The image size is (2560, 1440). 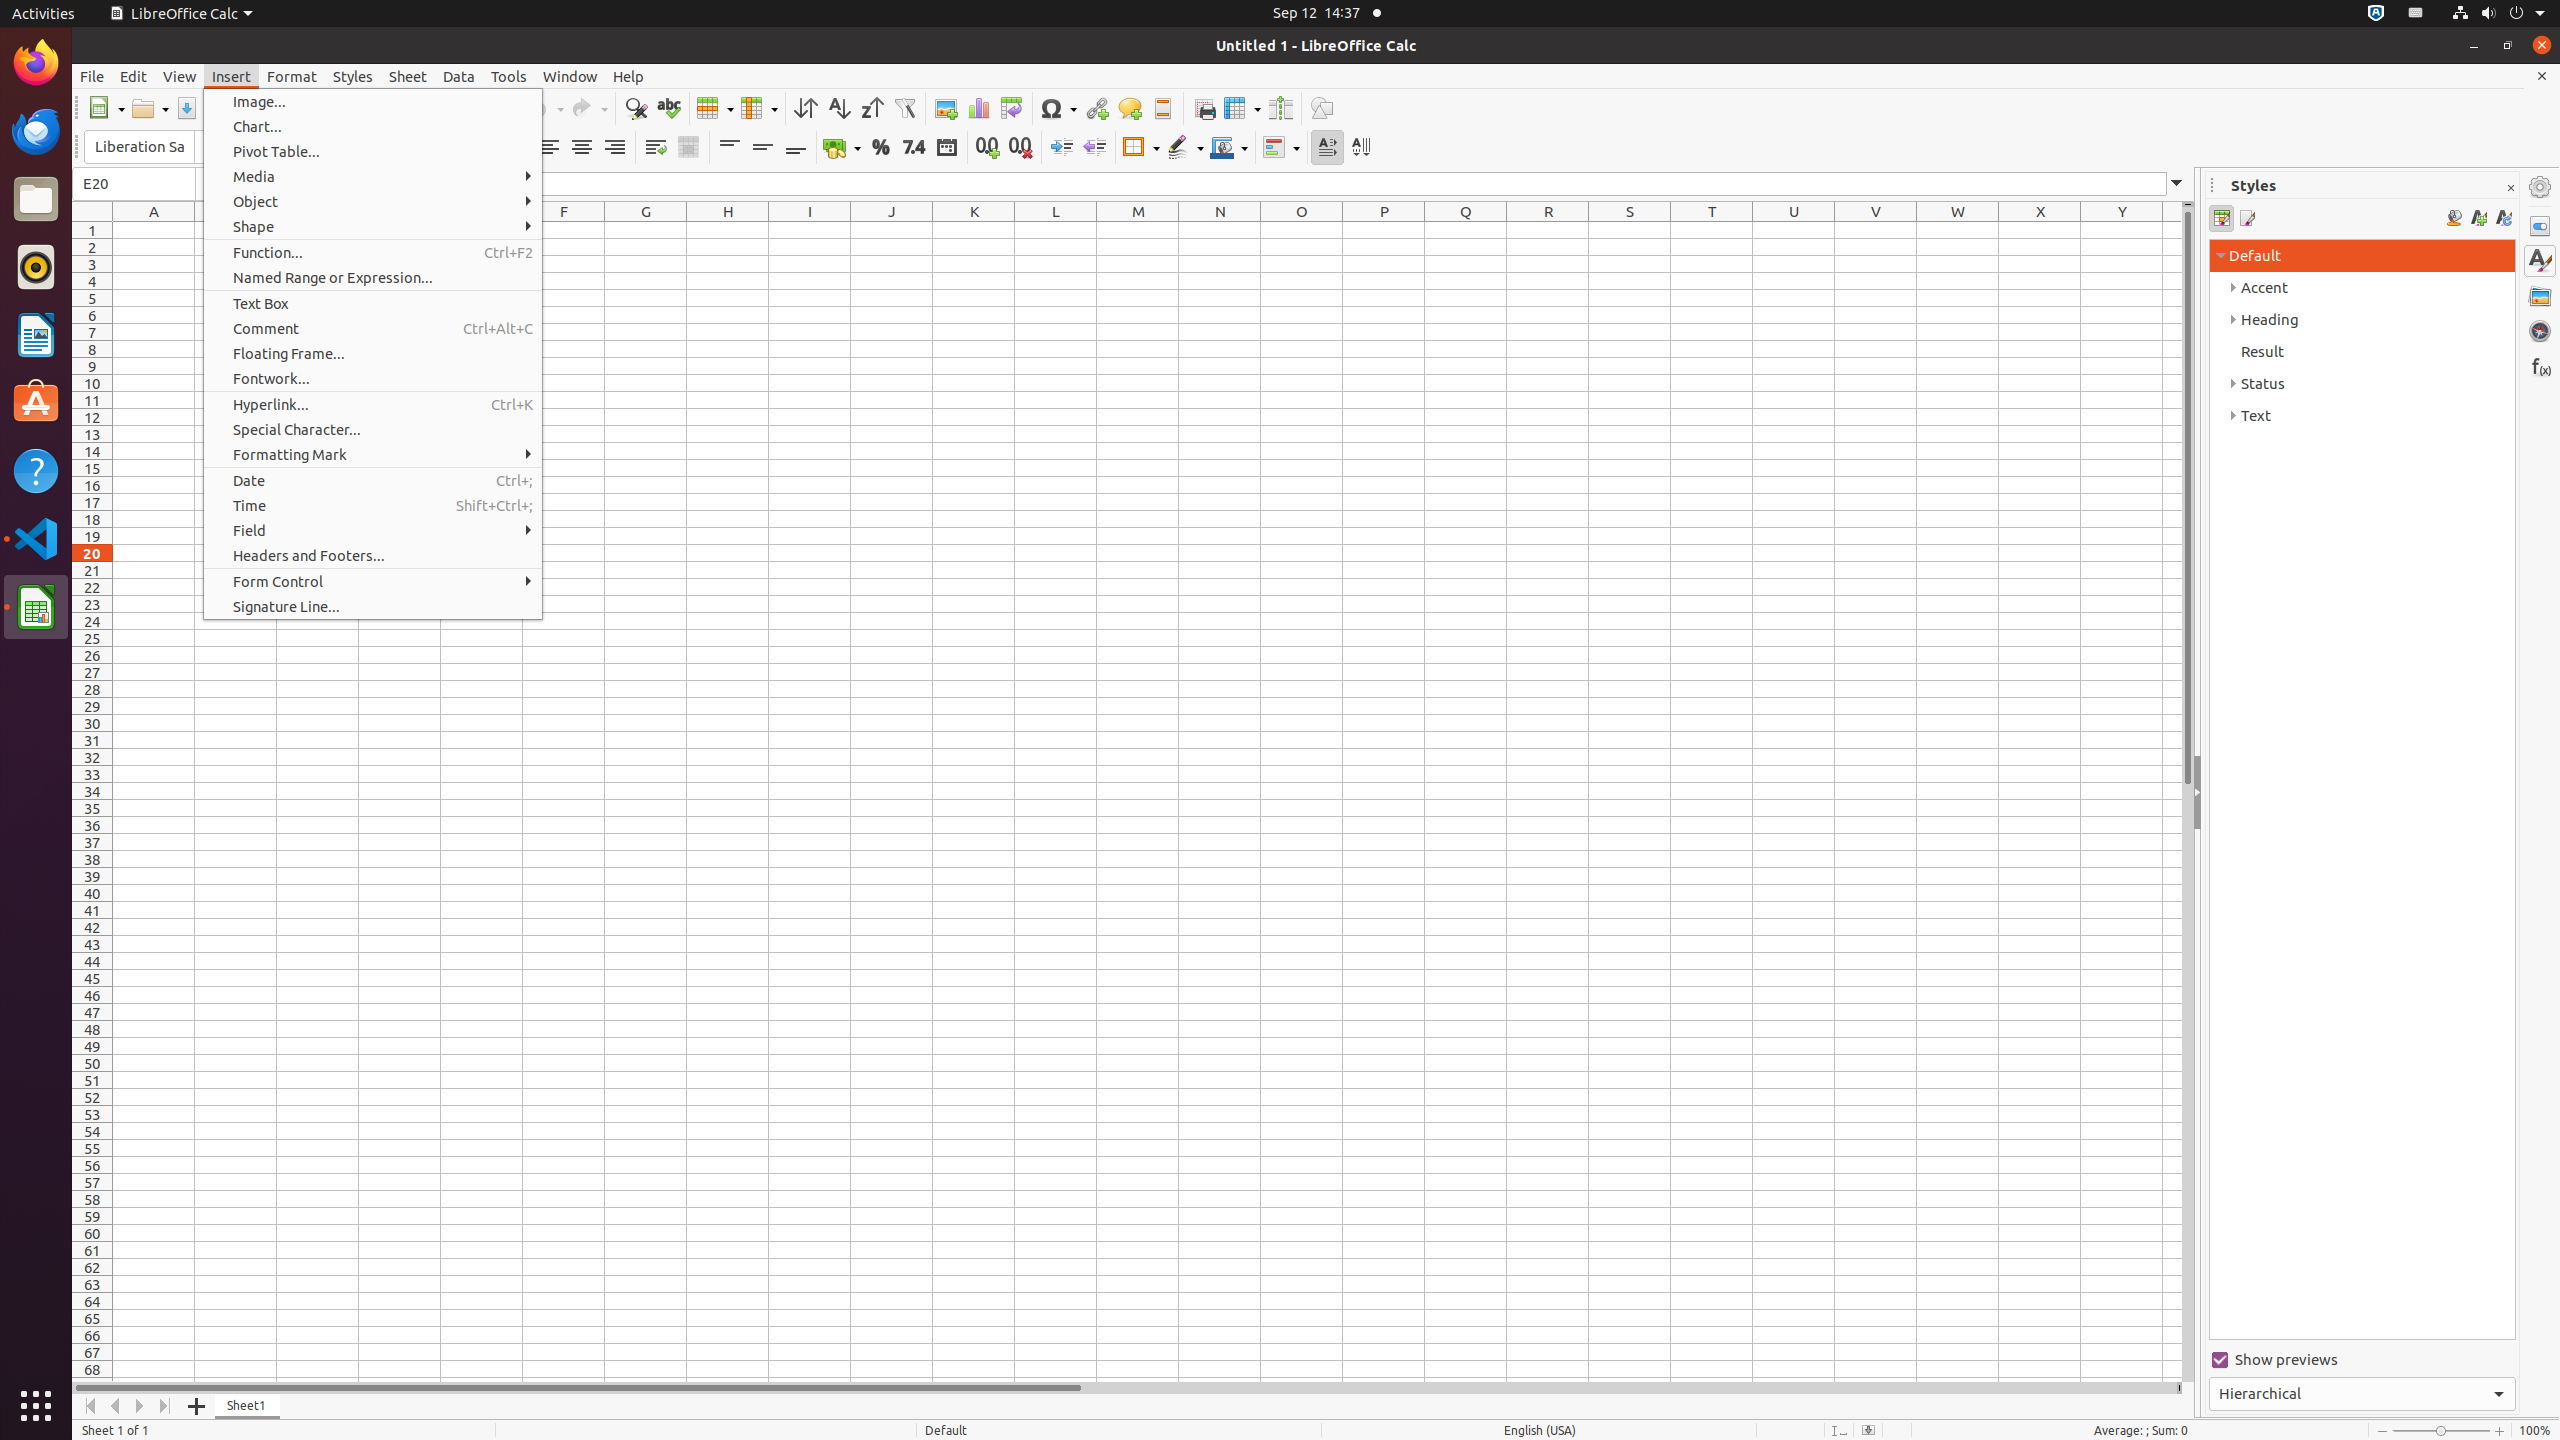 What do you see at coordinates (914, 148) in the screenshot?
I see `Number` at bounding box center [914, 148].